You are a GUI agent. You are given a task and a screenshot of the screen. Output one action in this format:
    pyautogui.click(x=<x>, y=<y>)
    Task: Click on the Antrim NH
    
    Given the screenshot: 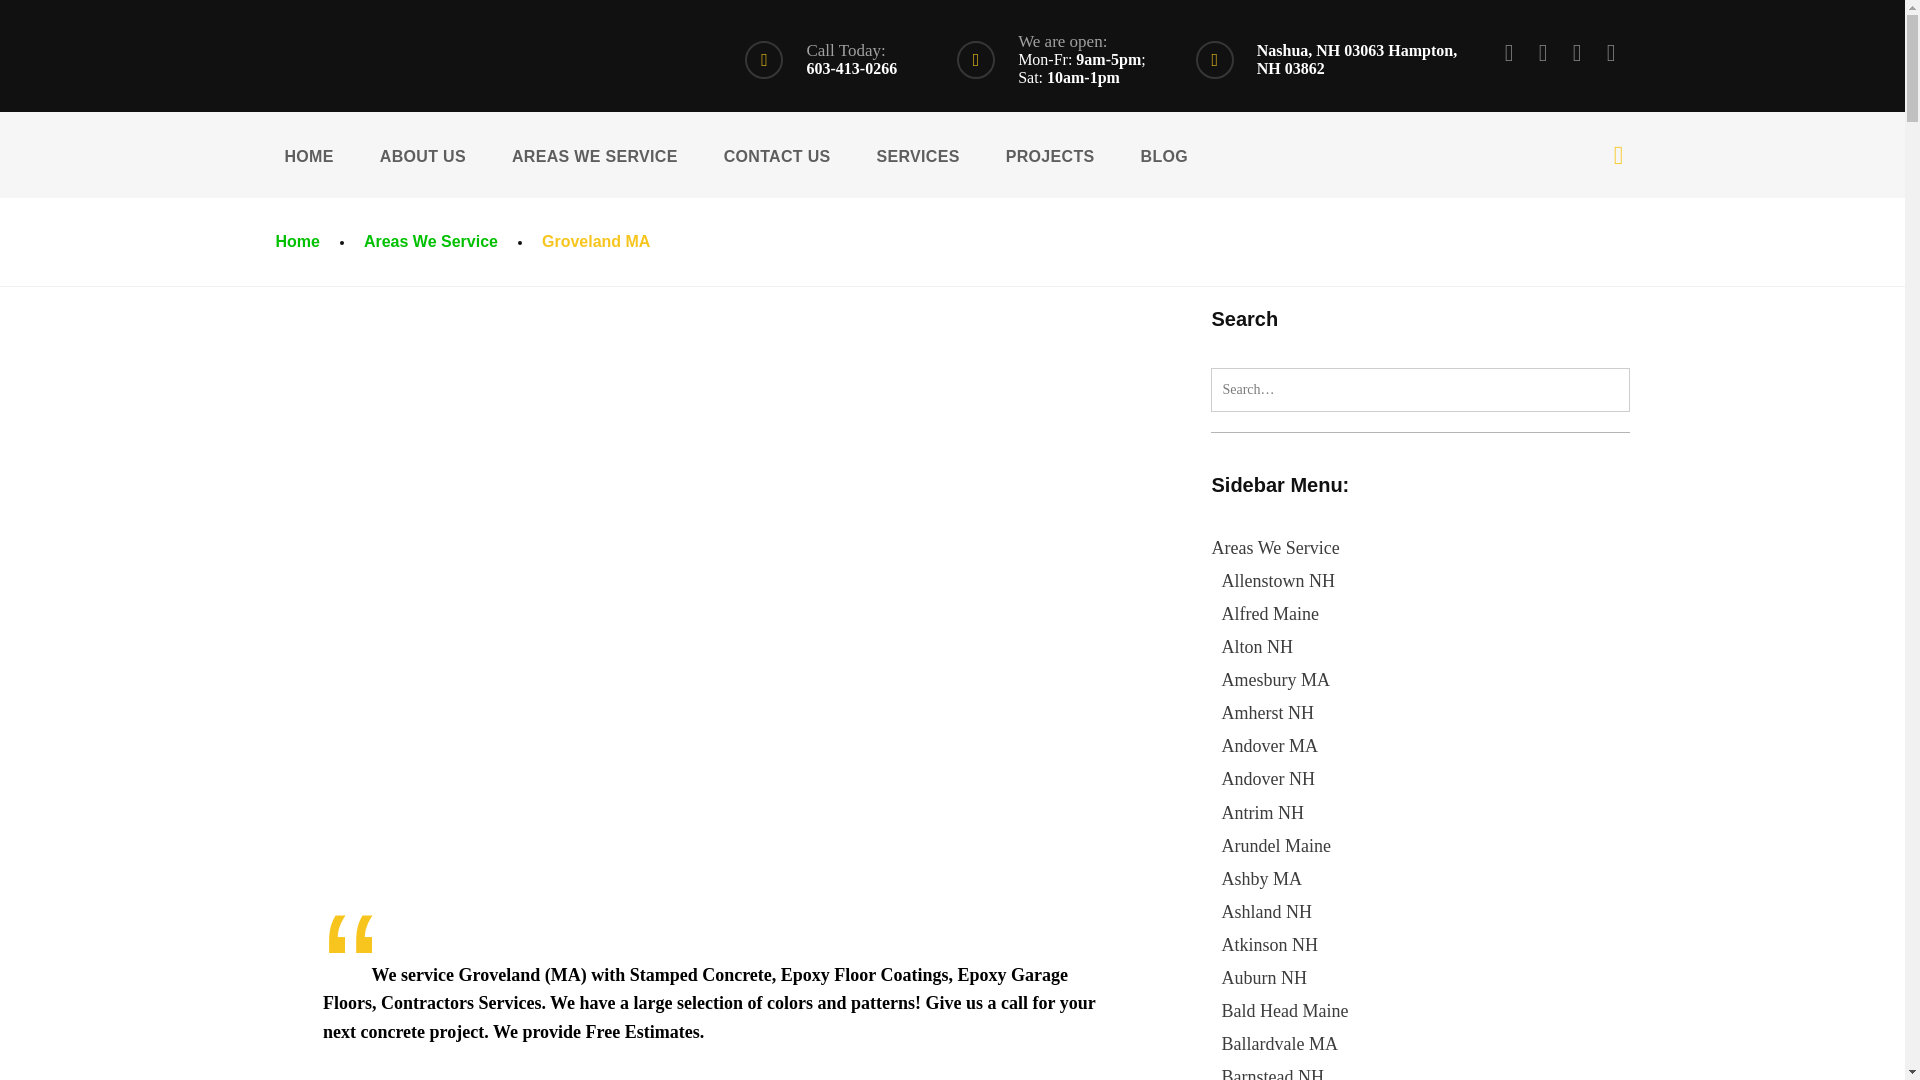 What is the action you would take?
    pyautogui.click(x=1262, y=812)
    